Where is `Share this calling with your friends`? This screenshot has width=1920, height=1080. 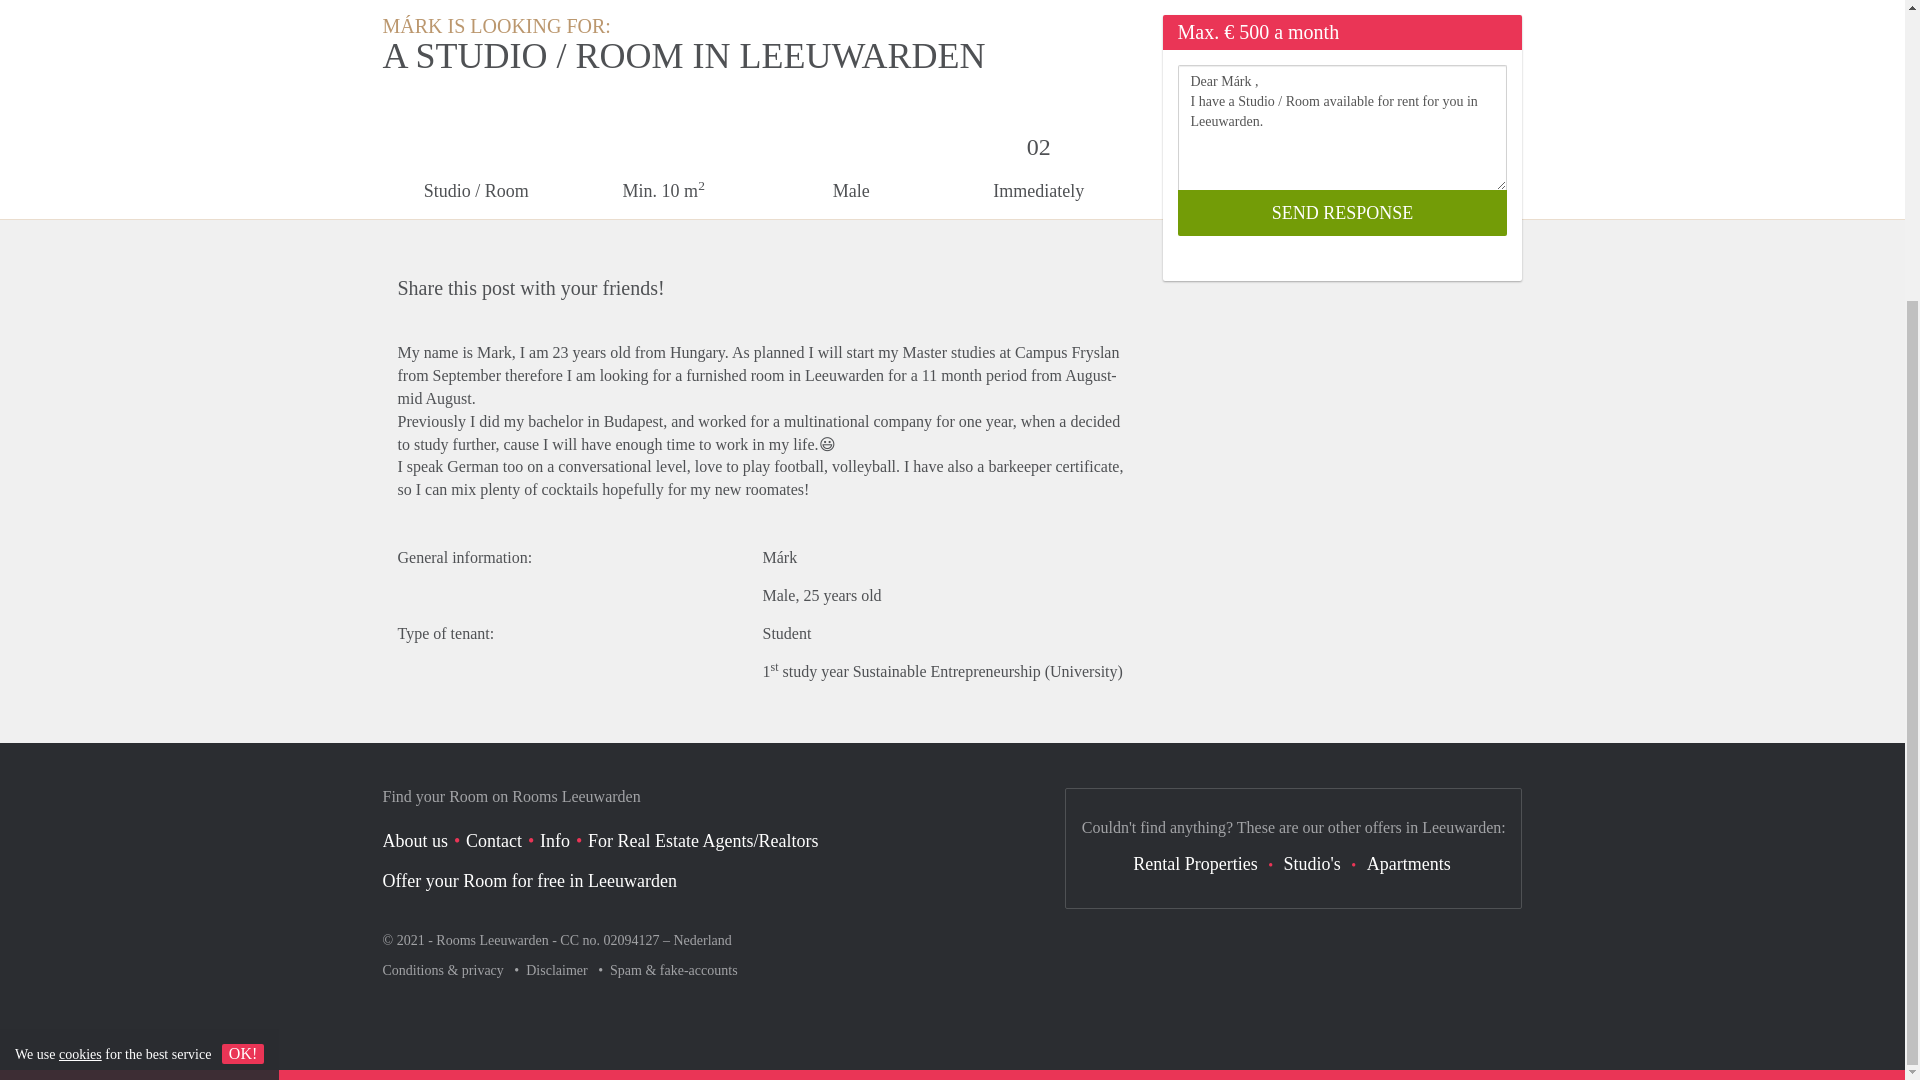
Share this calling with your friends is located at coordinates (872, 284).